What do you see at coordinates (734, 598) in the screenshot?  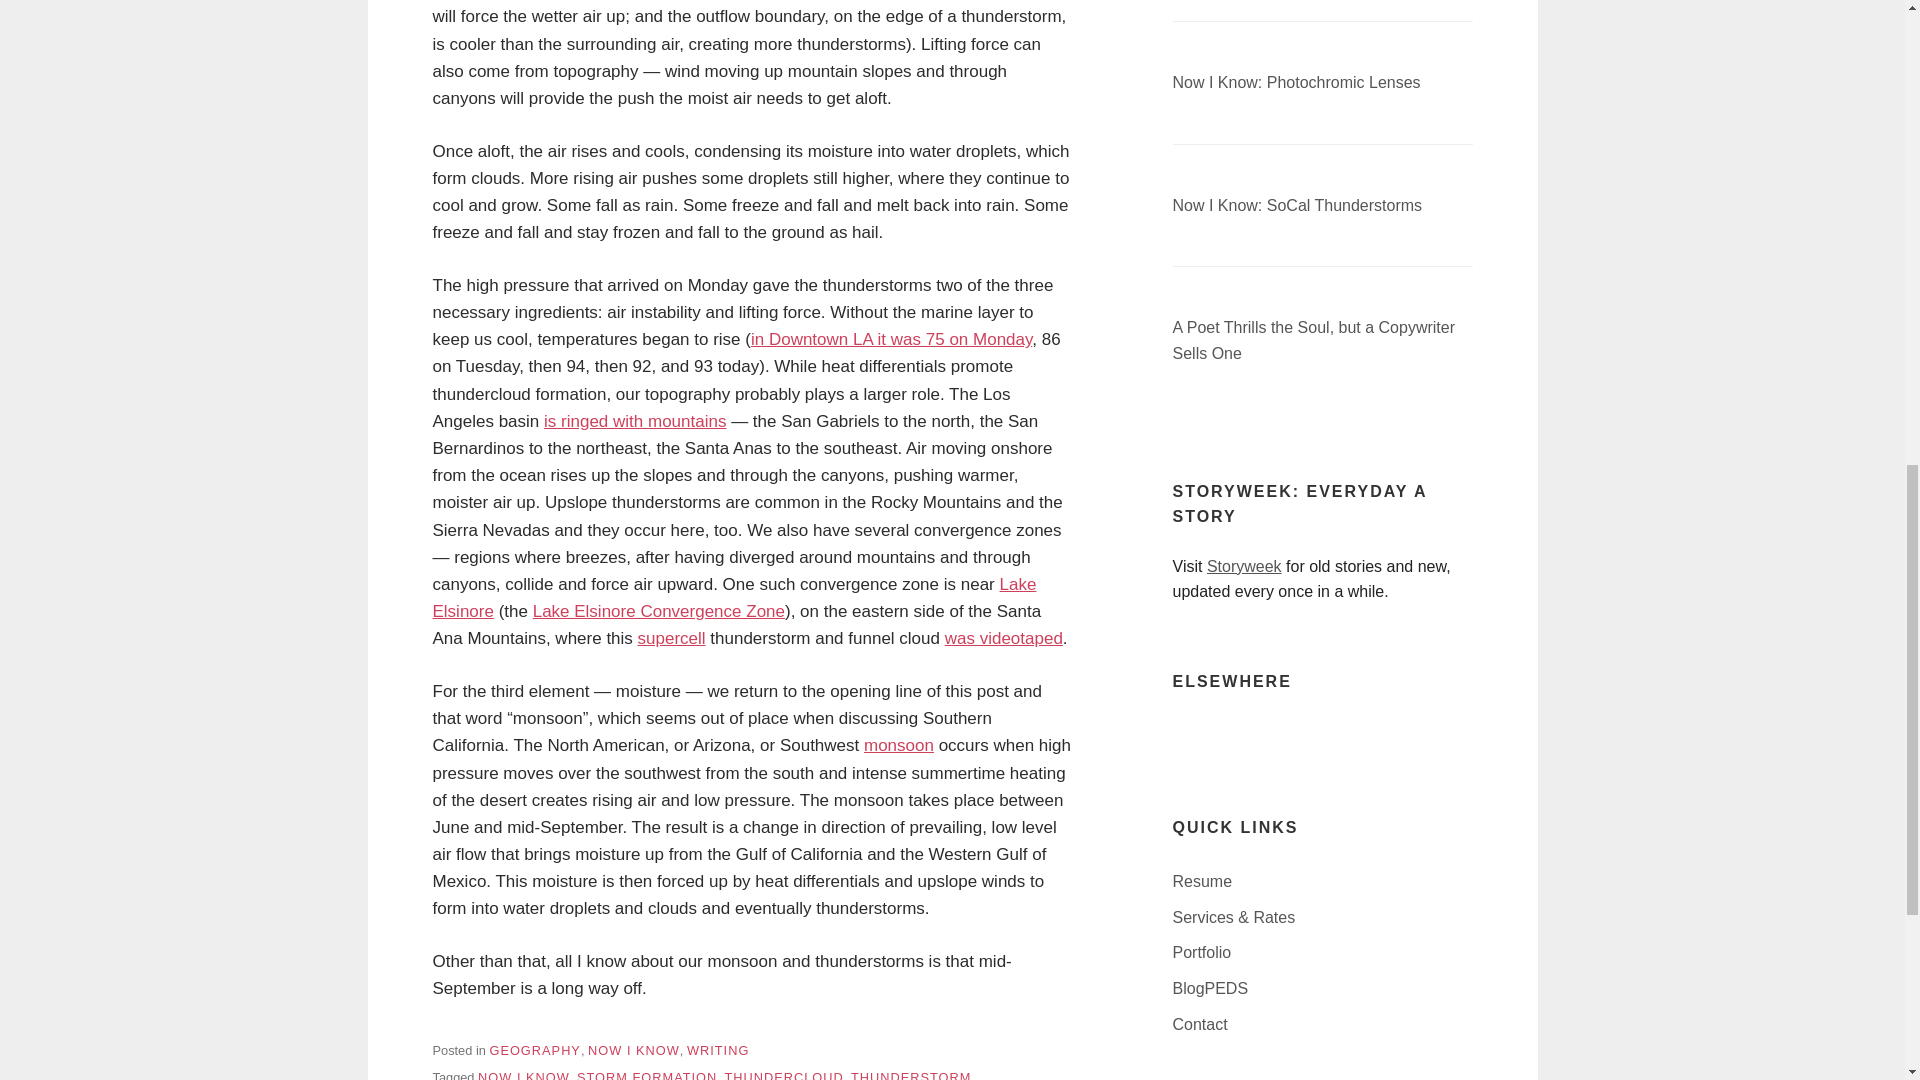 I see `Lake Elsinore` at bounding box center [734, 598].